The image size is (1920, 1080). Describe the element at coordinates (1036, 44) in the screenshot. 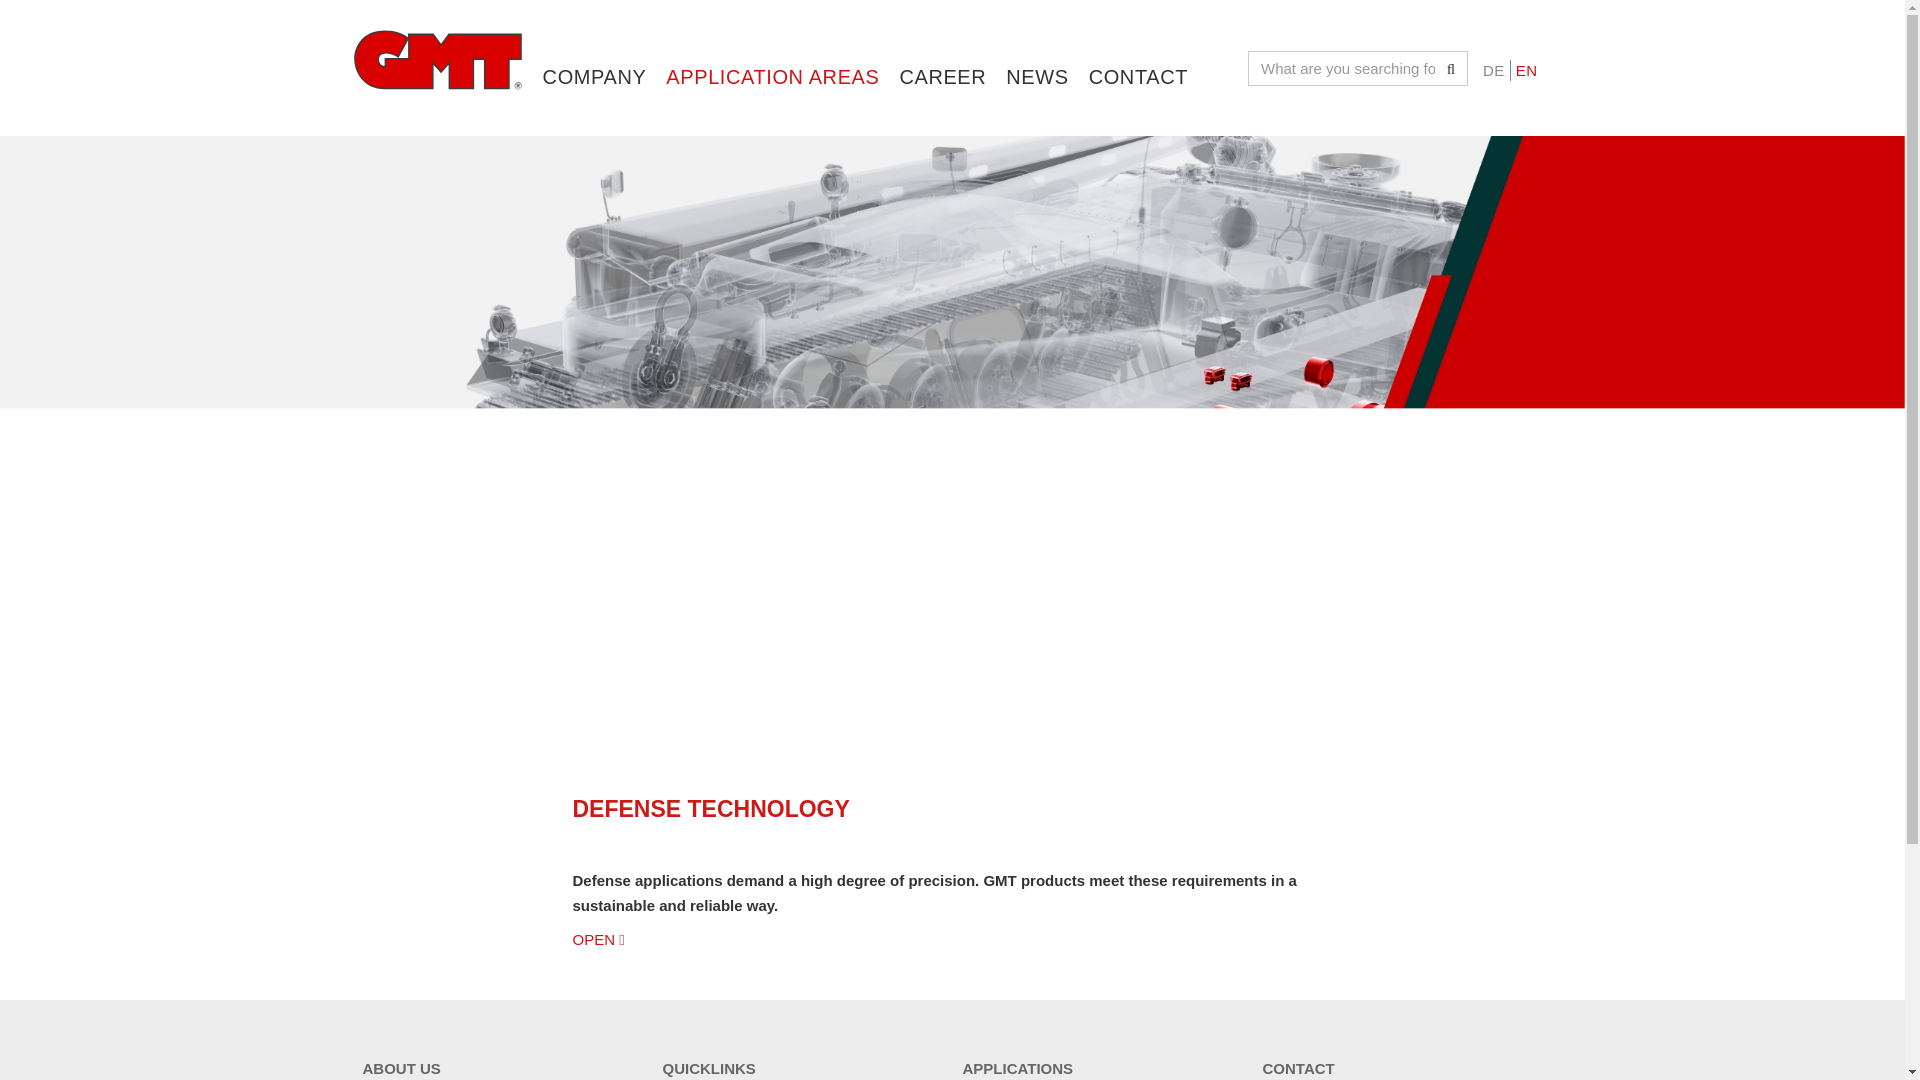

I see `NEWS` at that location.